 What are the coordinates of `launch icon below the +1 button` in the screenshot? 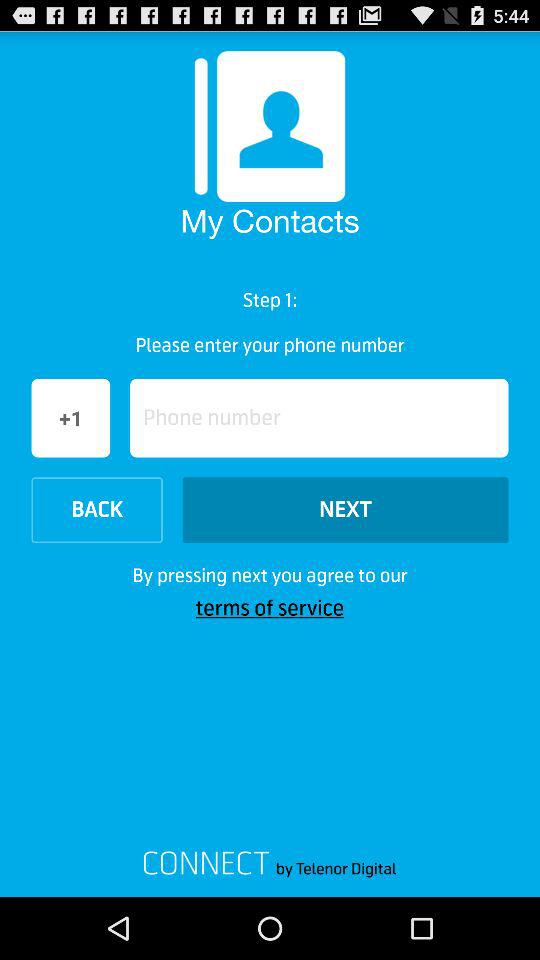 It's located at (96, 510).